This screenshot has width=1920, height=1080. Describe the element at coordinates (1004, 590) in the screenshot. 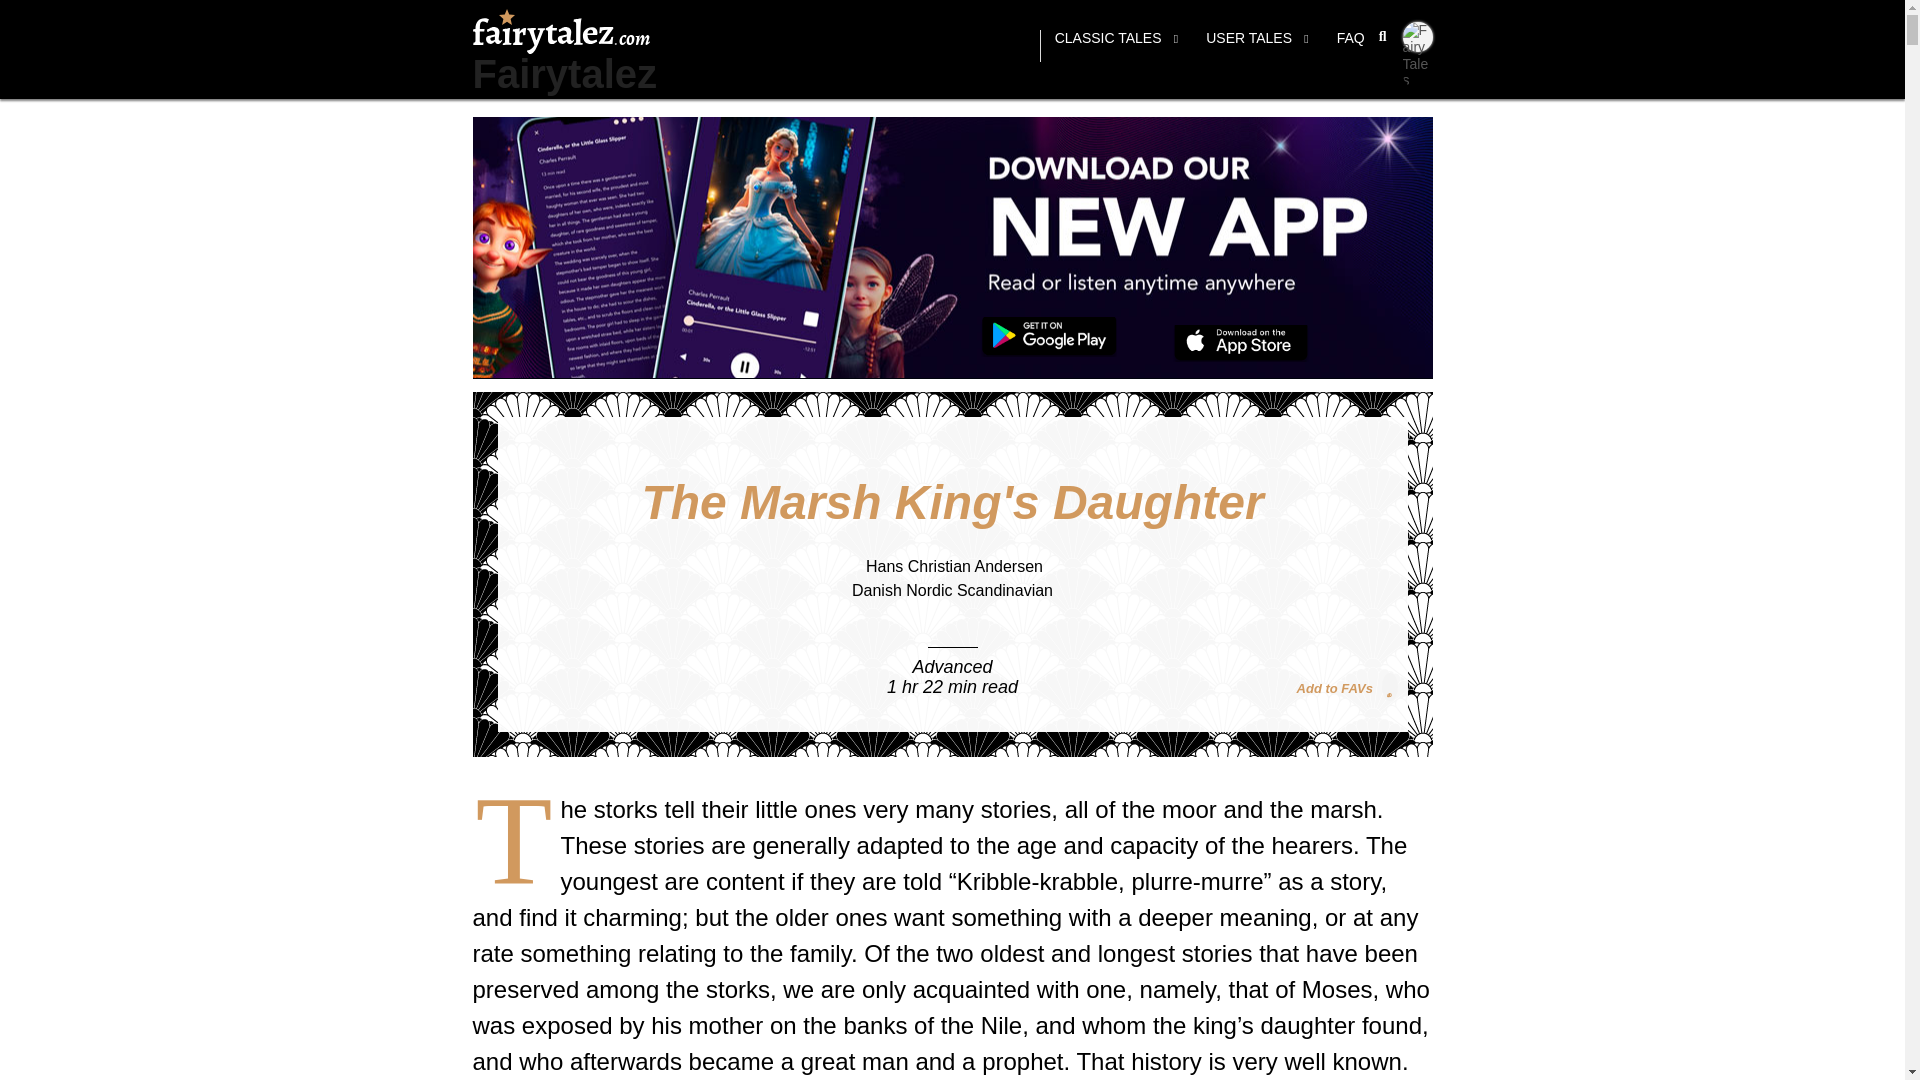

I see `Scandinavian` at that location.